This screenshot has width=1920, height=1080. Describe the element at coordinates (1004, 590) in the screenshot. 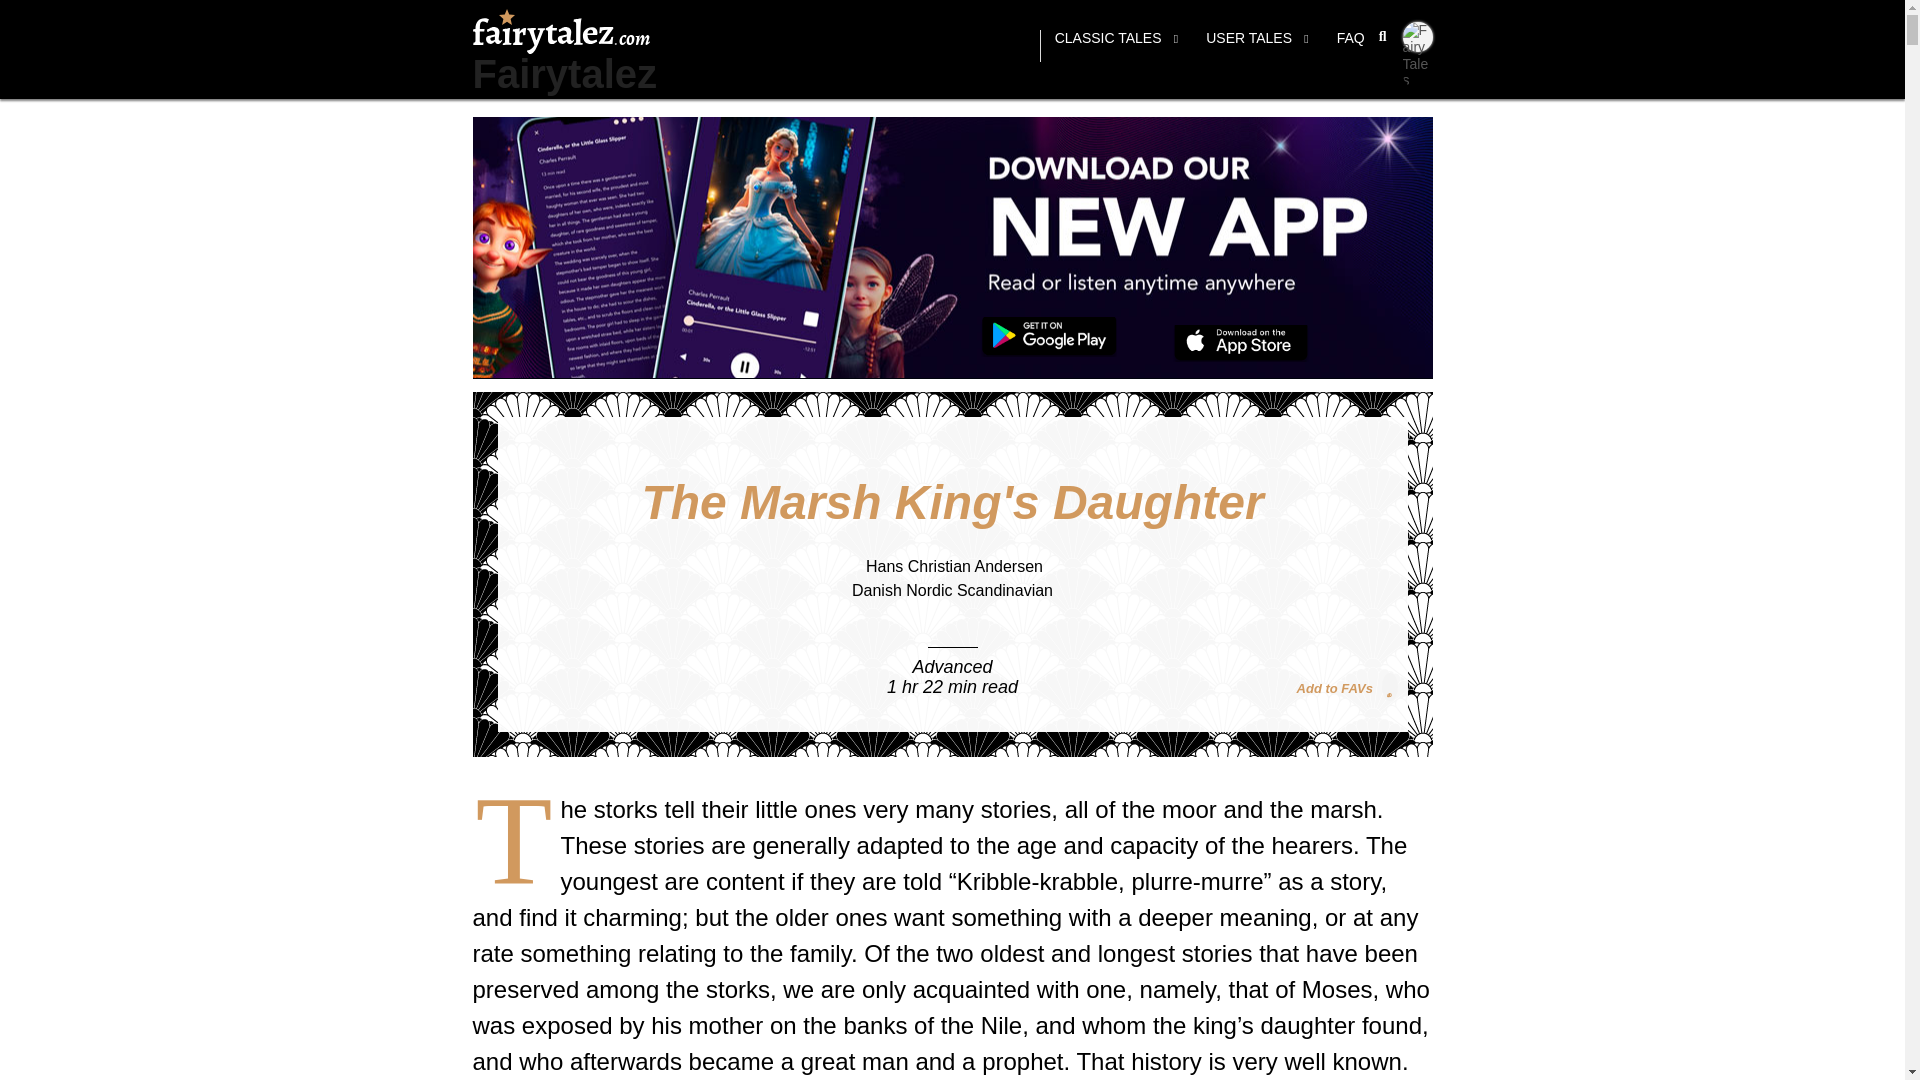

I see `Scandinavian` at that location.